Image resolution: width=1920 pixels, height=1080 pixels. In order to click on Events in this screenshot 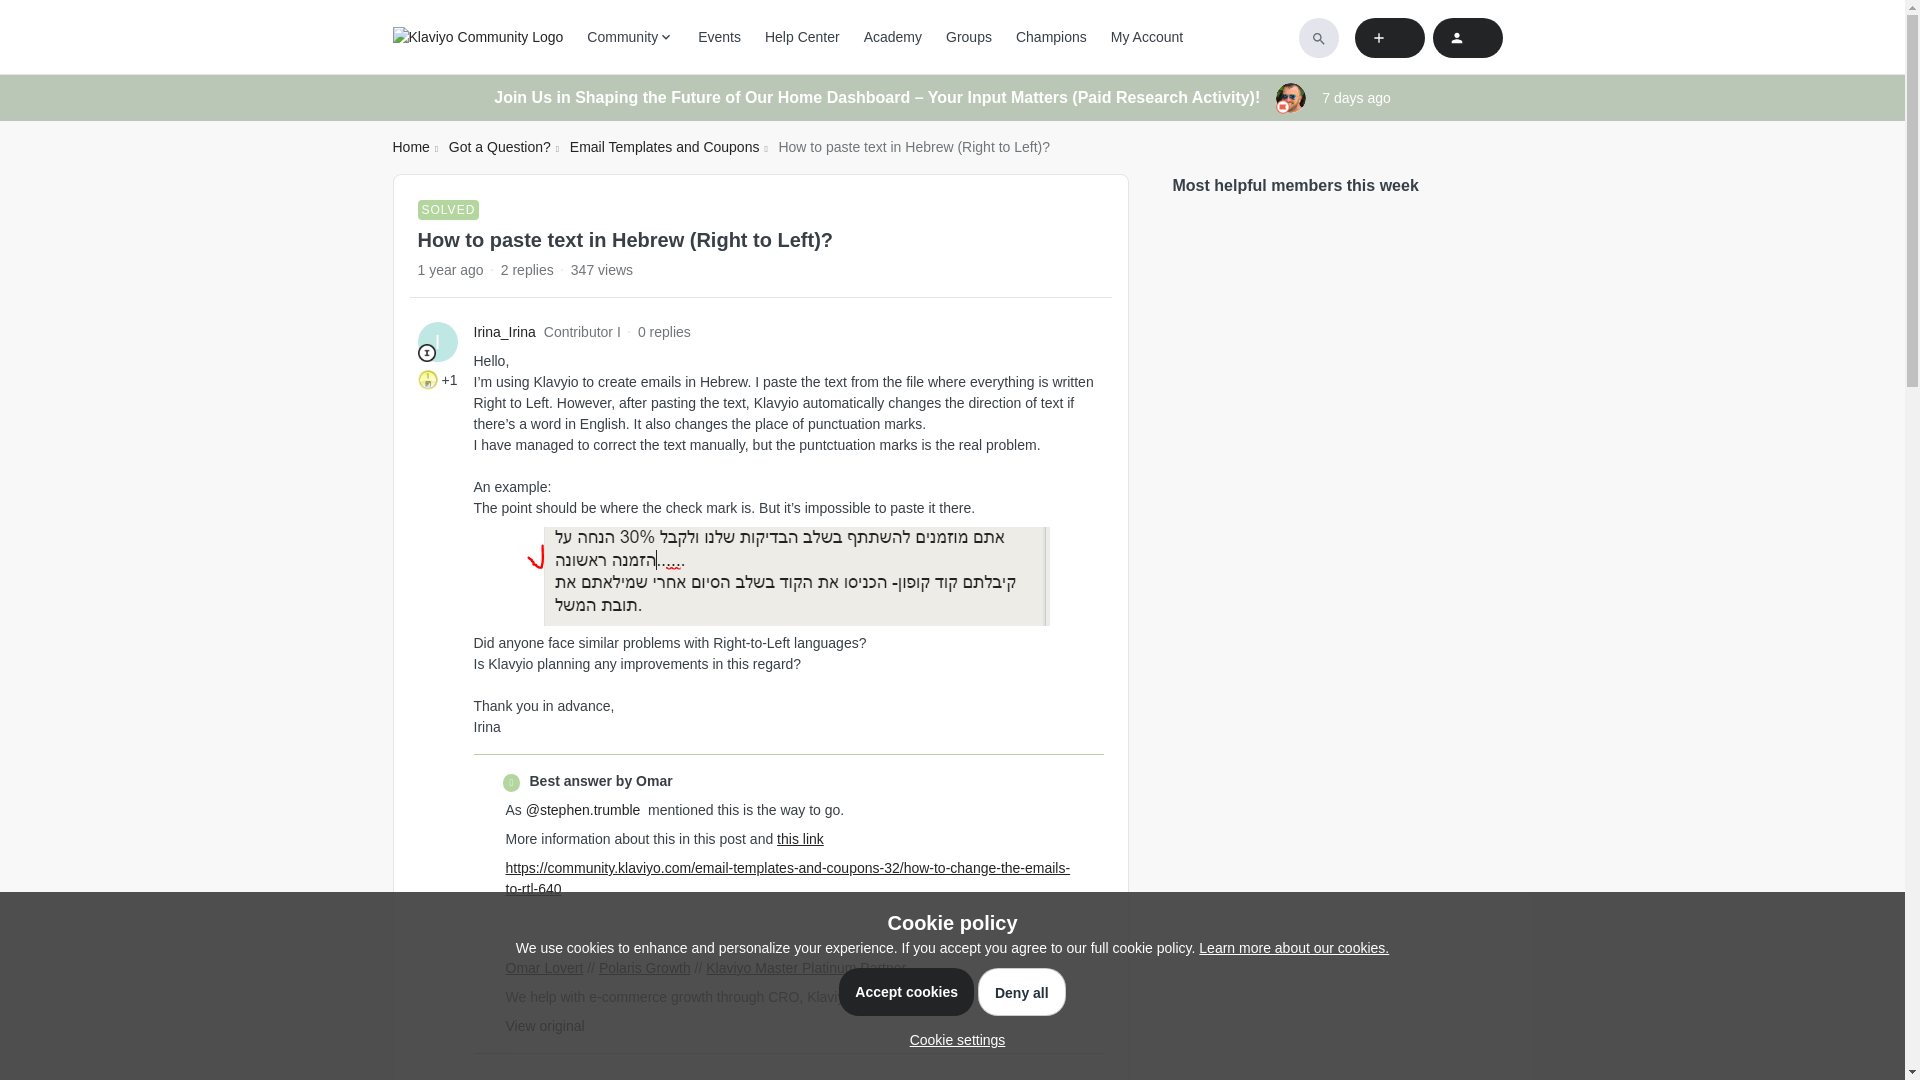, I will do `click(720, 37)`.